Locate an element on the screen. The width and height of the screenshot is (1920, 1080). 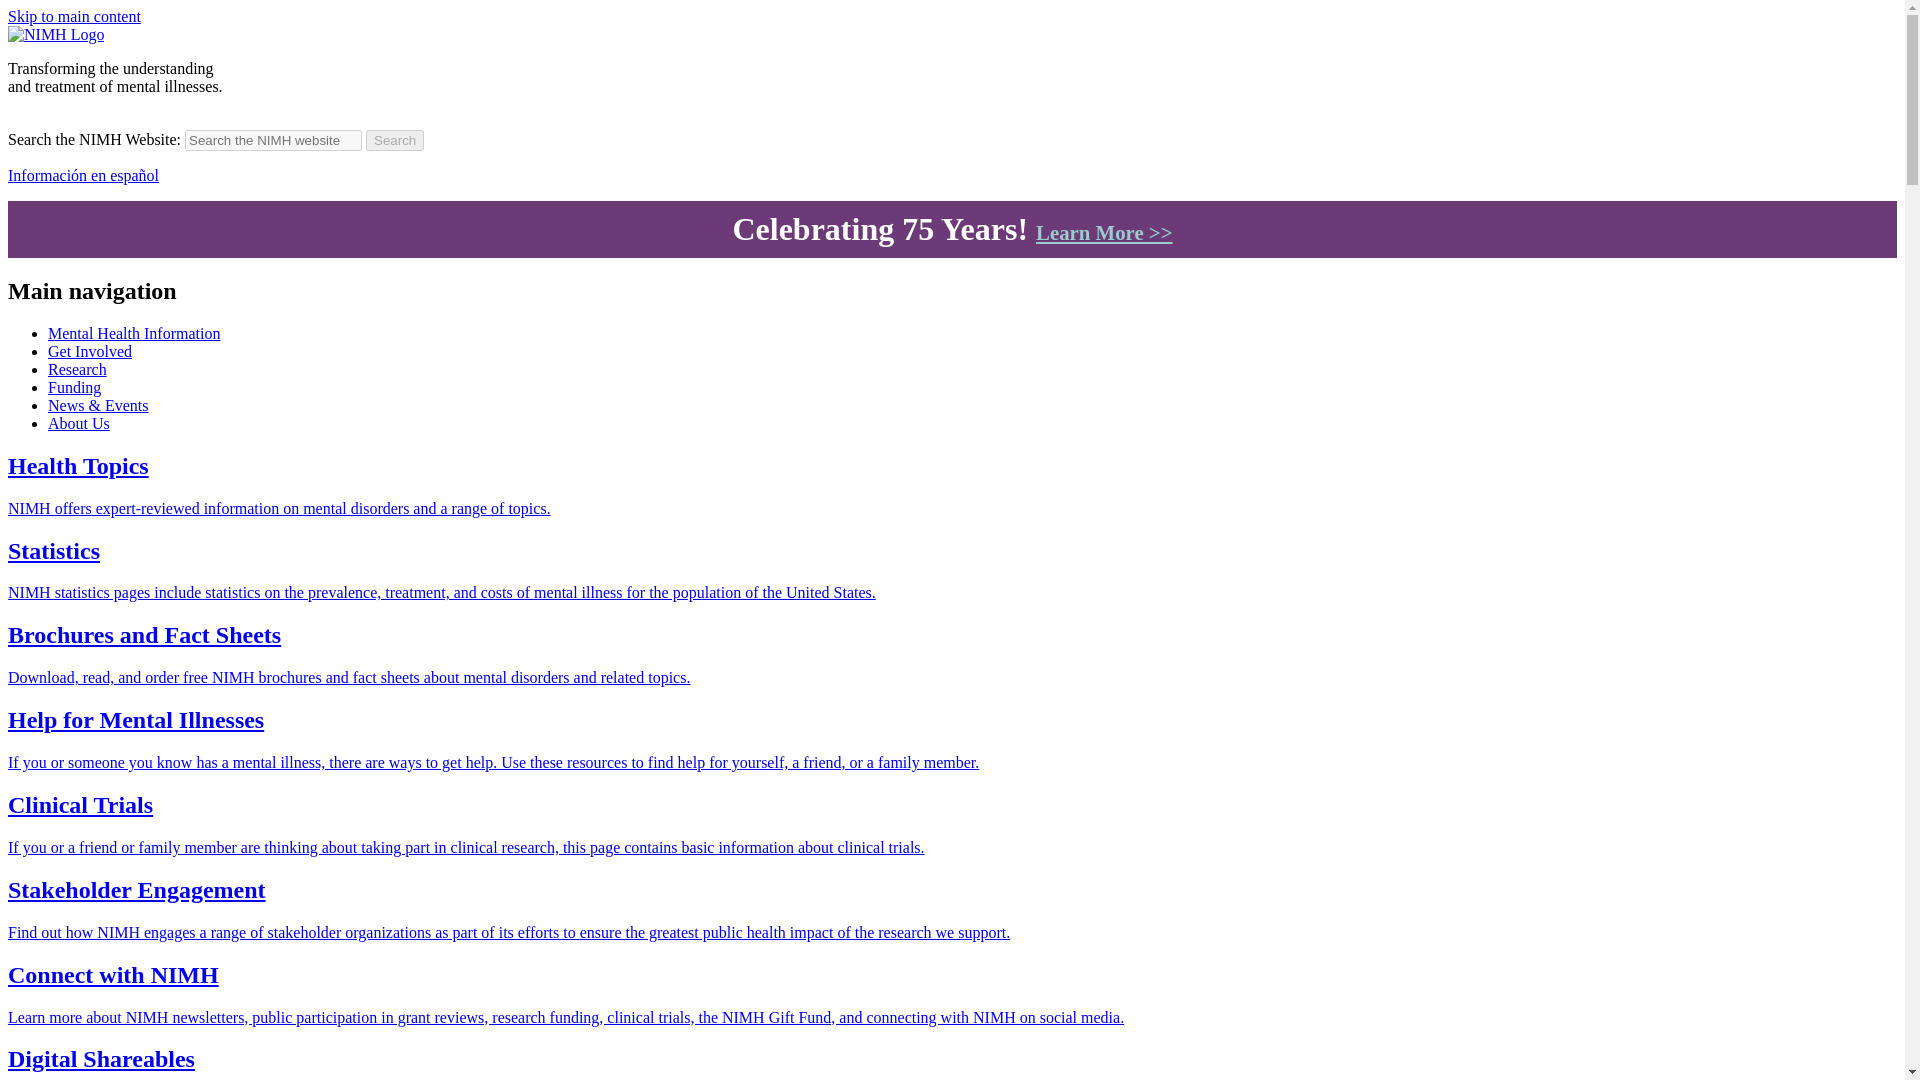
About Us is located at coordinates (78, 423).